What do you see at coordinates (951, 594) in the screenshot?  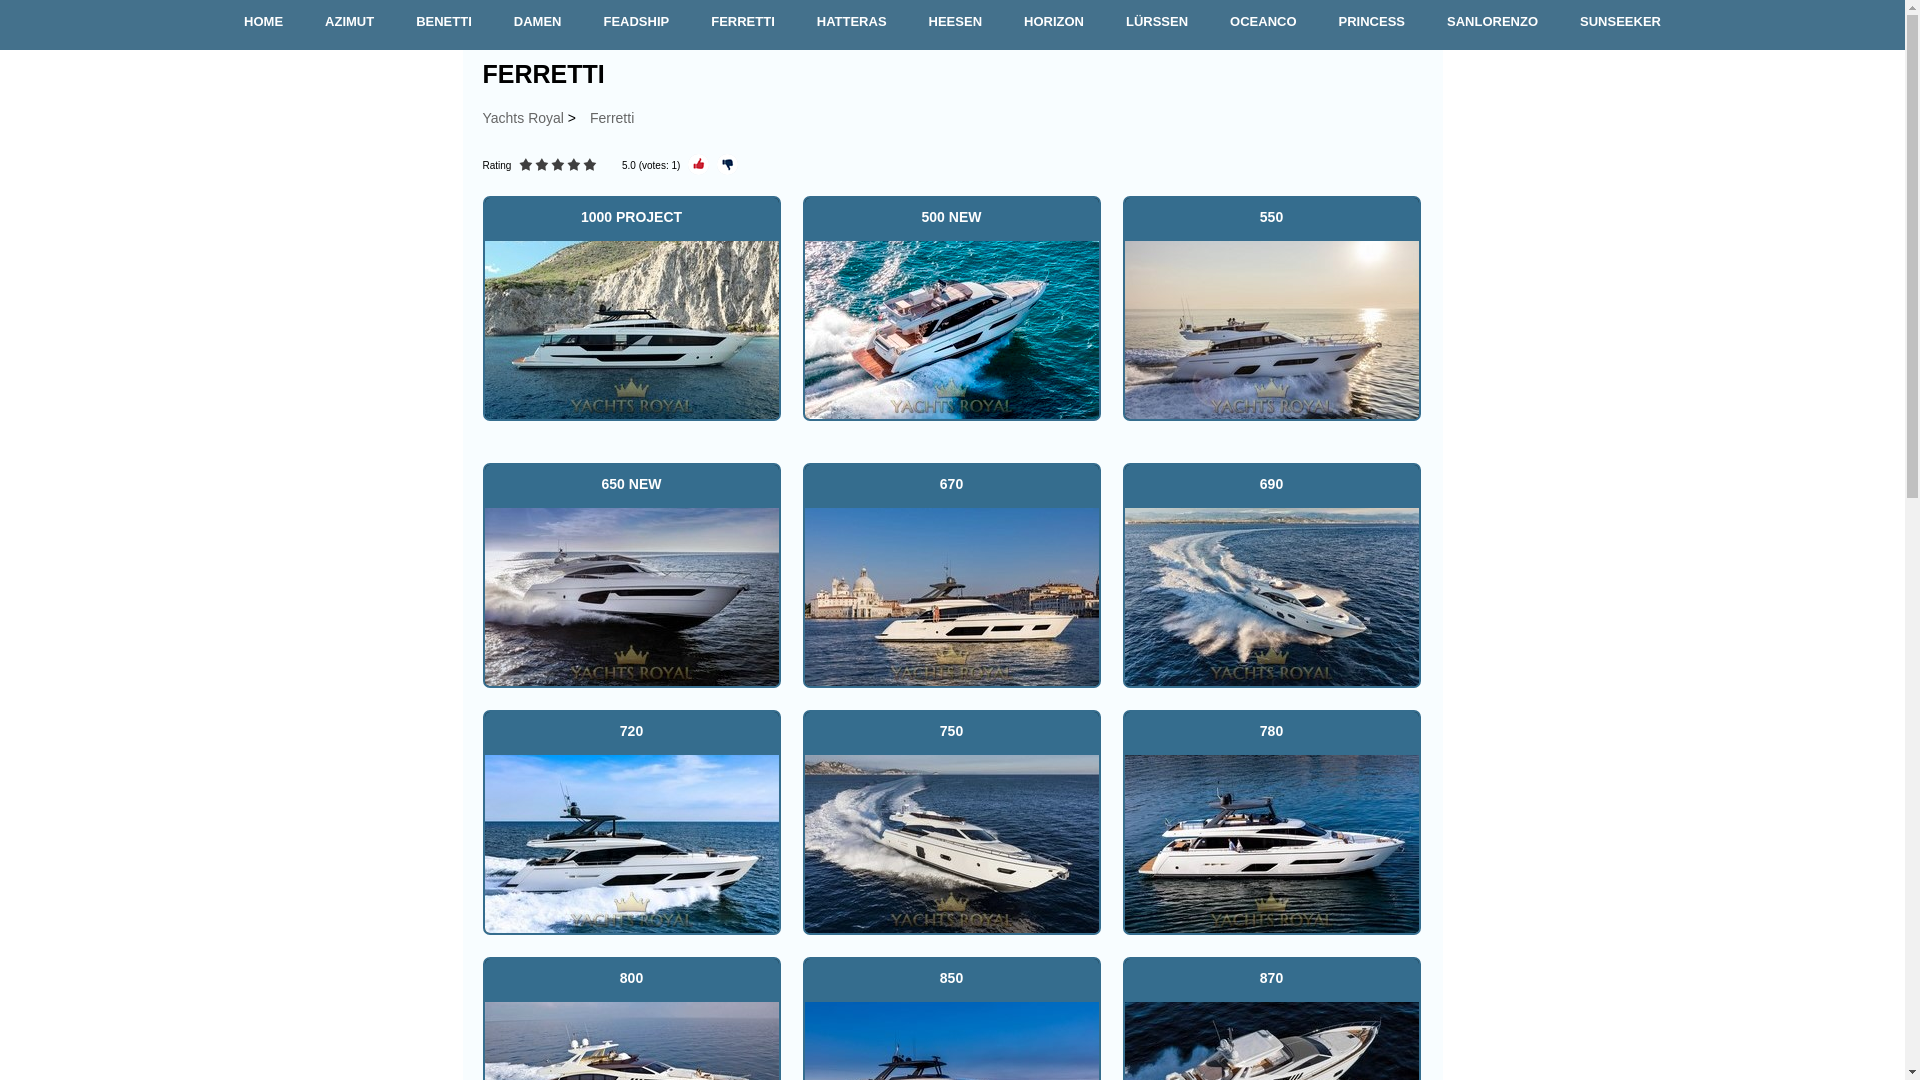 I see `Ferretti 670` at bounding box center [951, 594].